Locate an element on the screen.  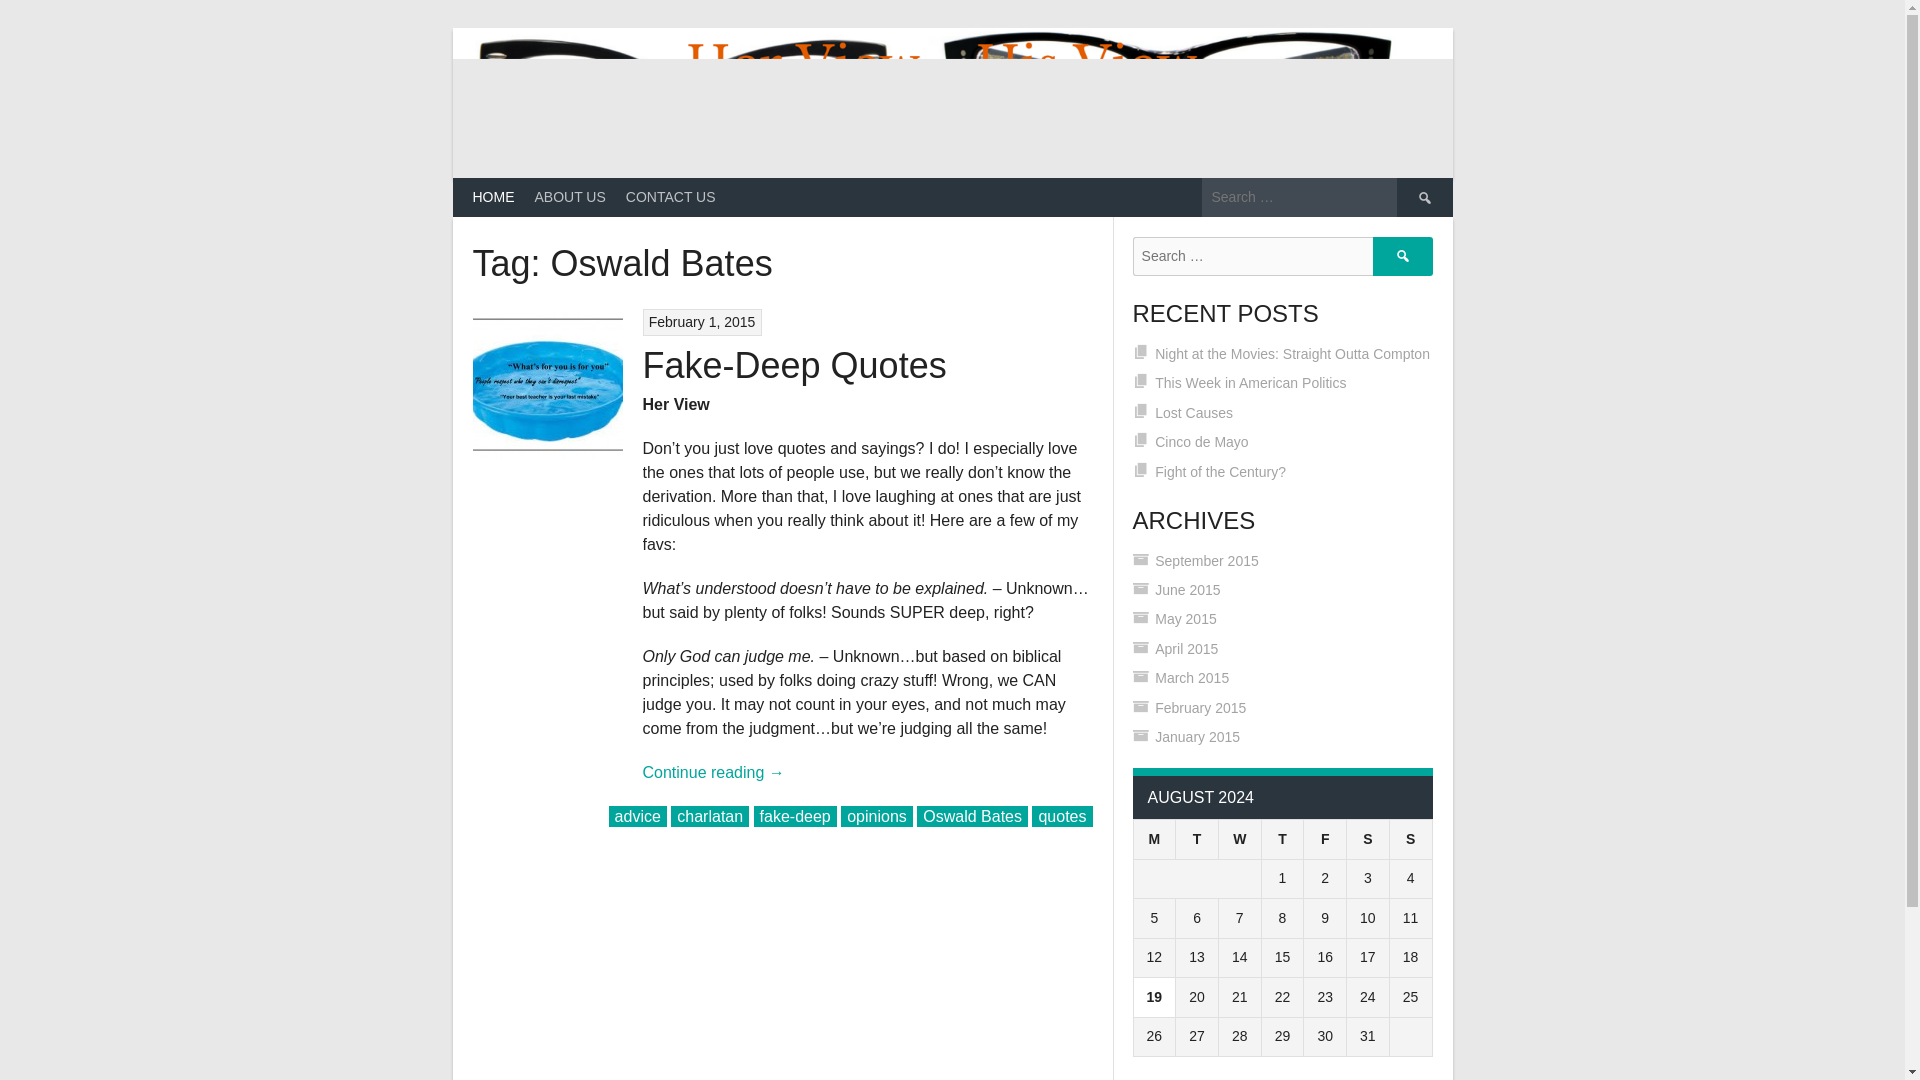
Oswald Bates is located at coordinates (972, 816).